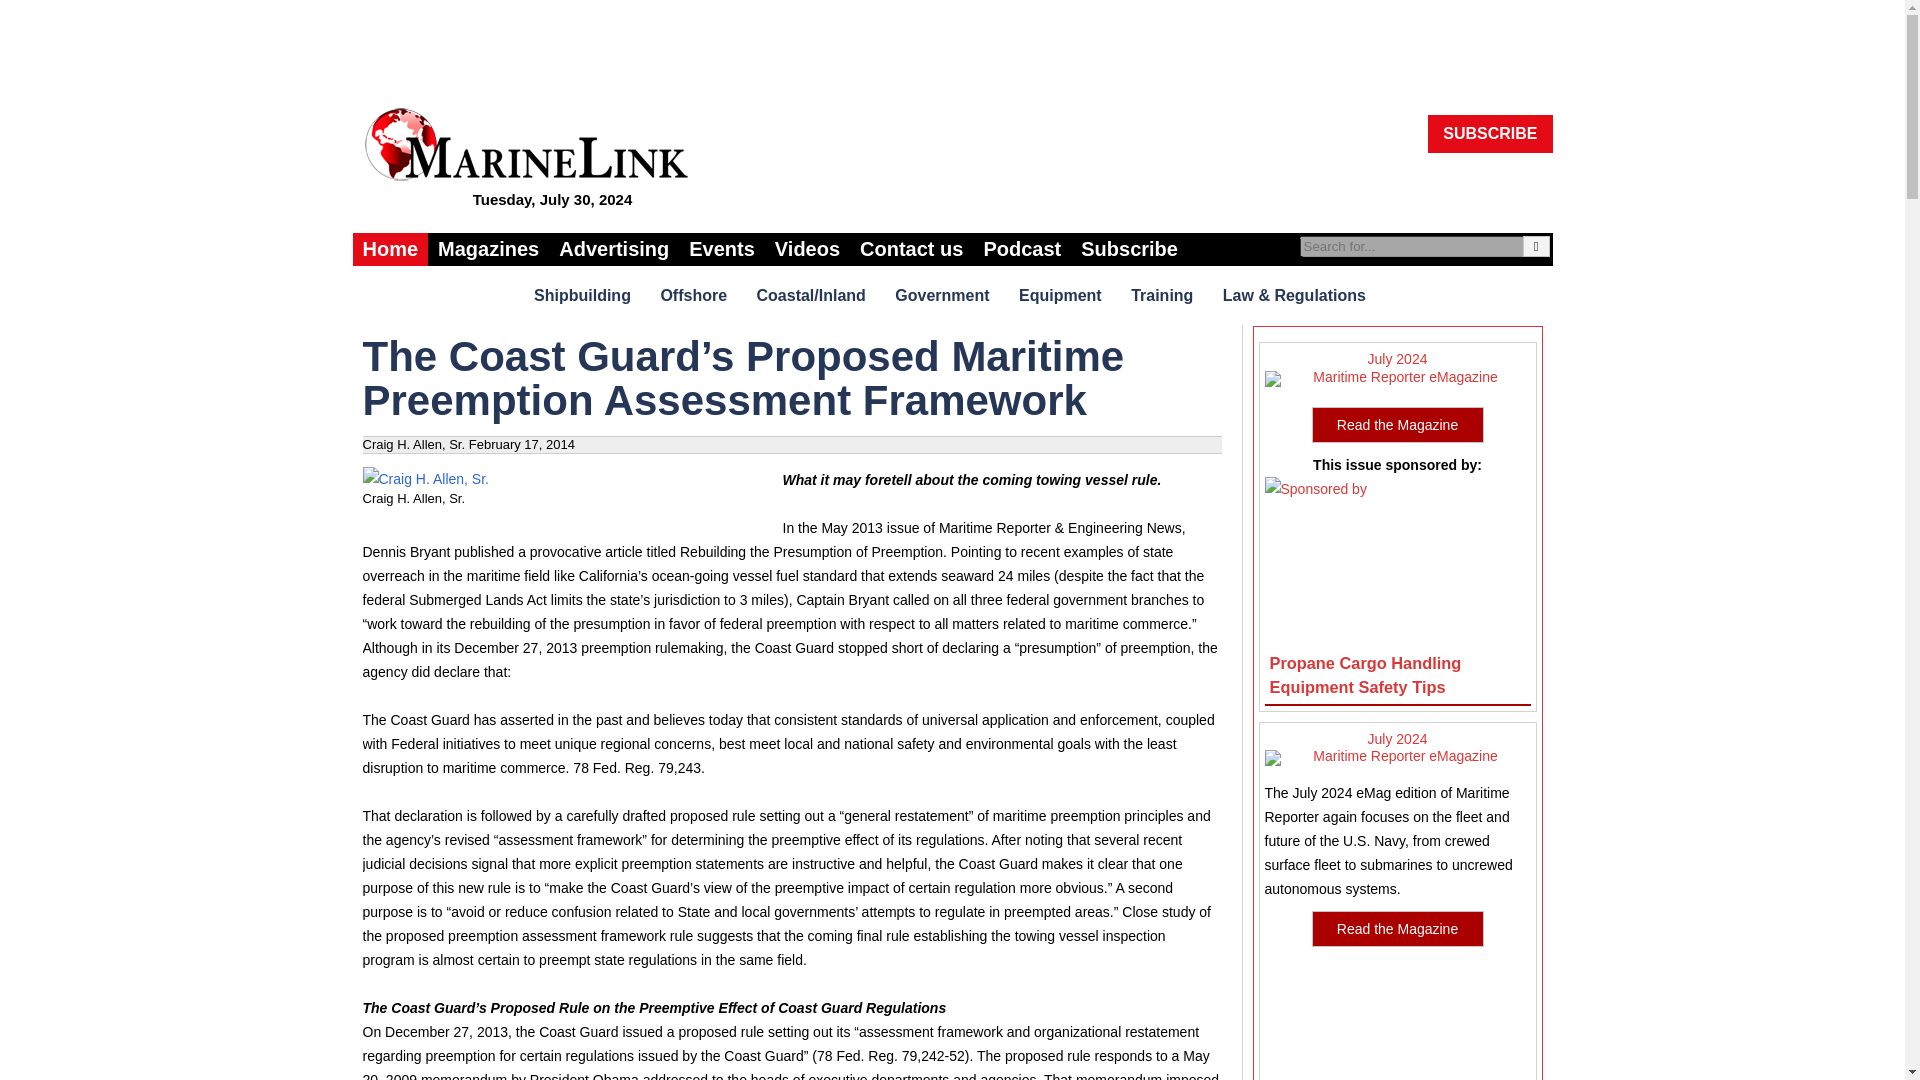 This screenshot has height=1080, width=1920. What do you see at coordinates (614, 249) in the screenshot?
I see ` Maritime Advertising` at bounding box center [614, 249].